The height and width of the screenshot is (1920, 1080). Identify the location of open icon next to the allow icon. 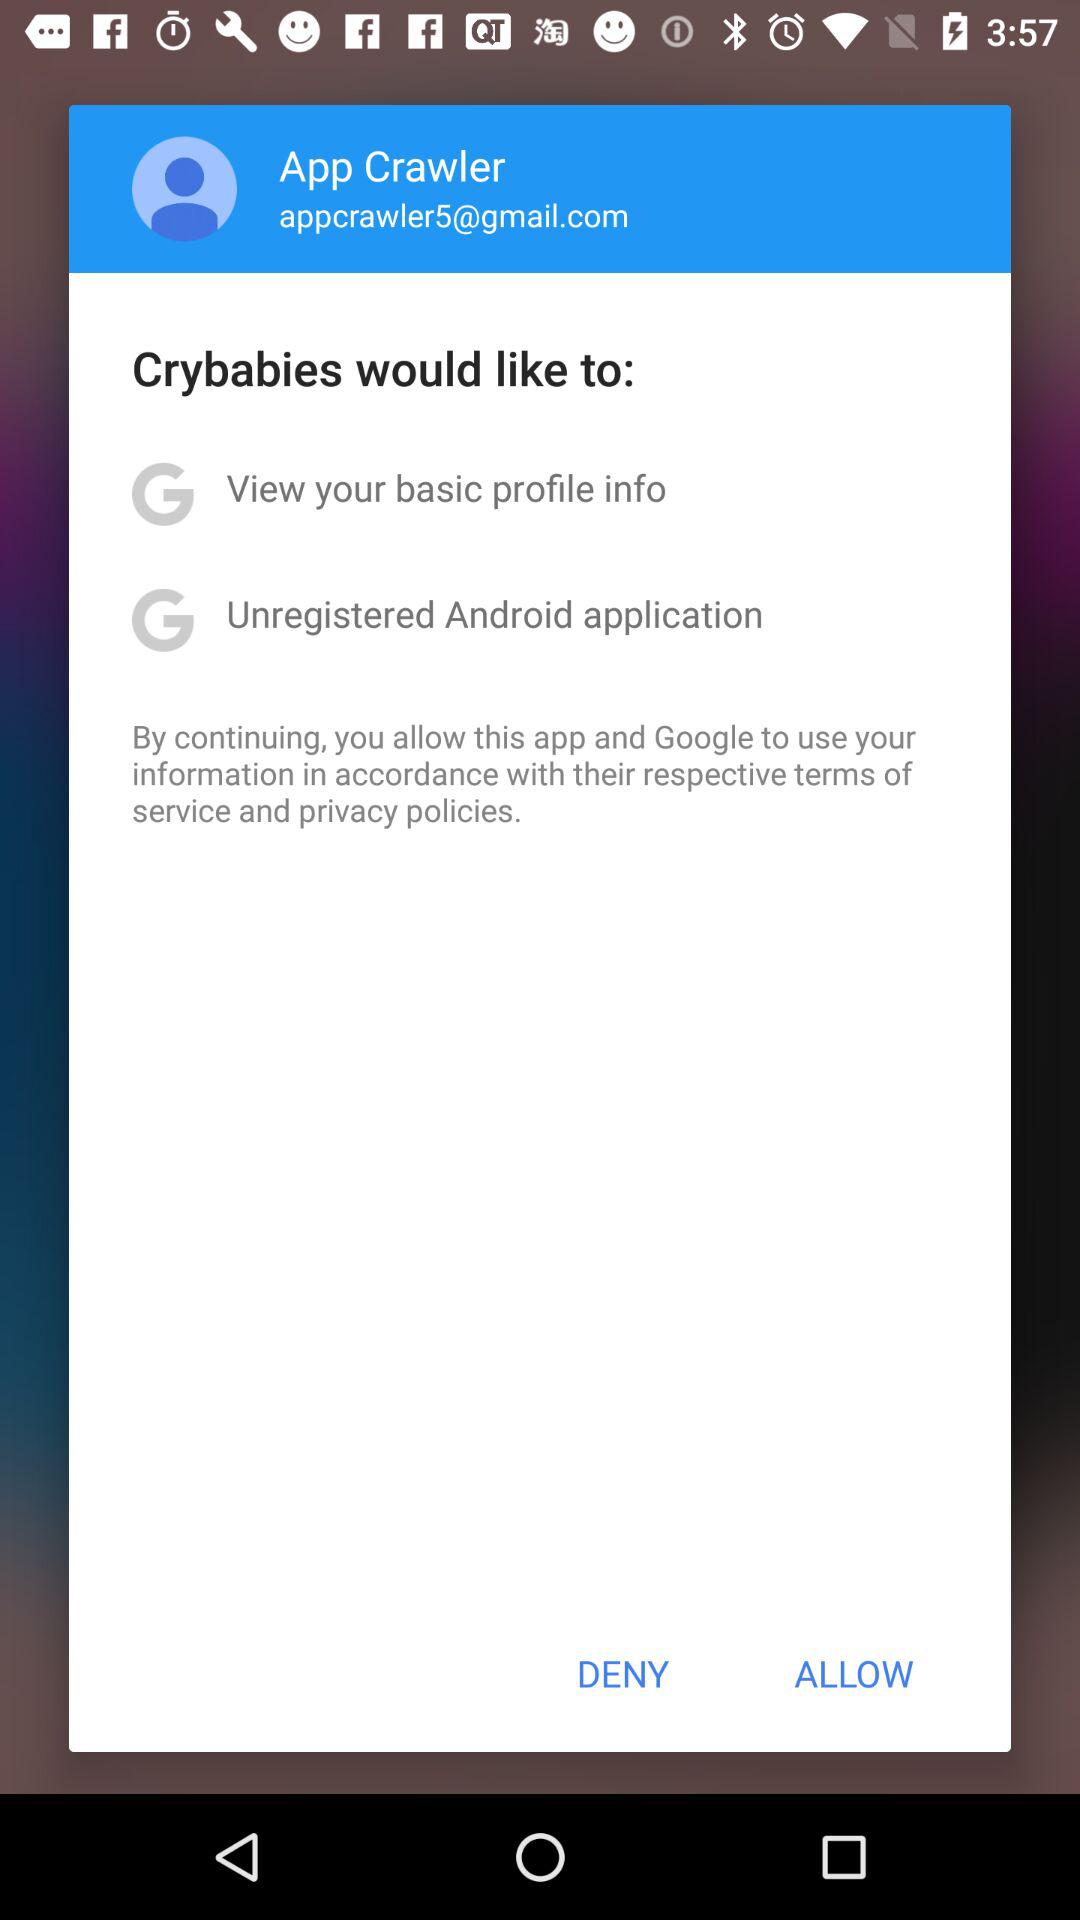
(622, 1673).